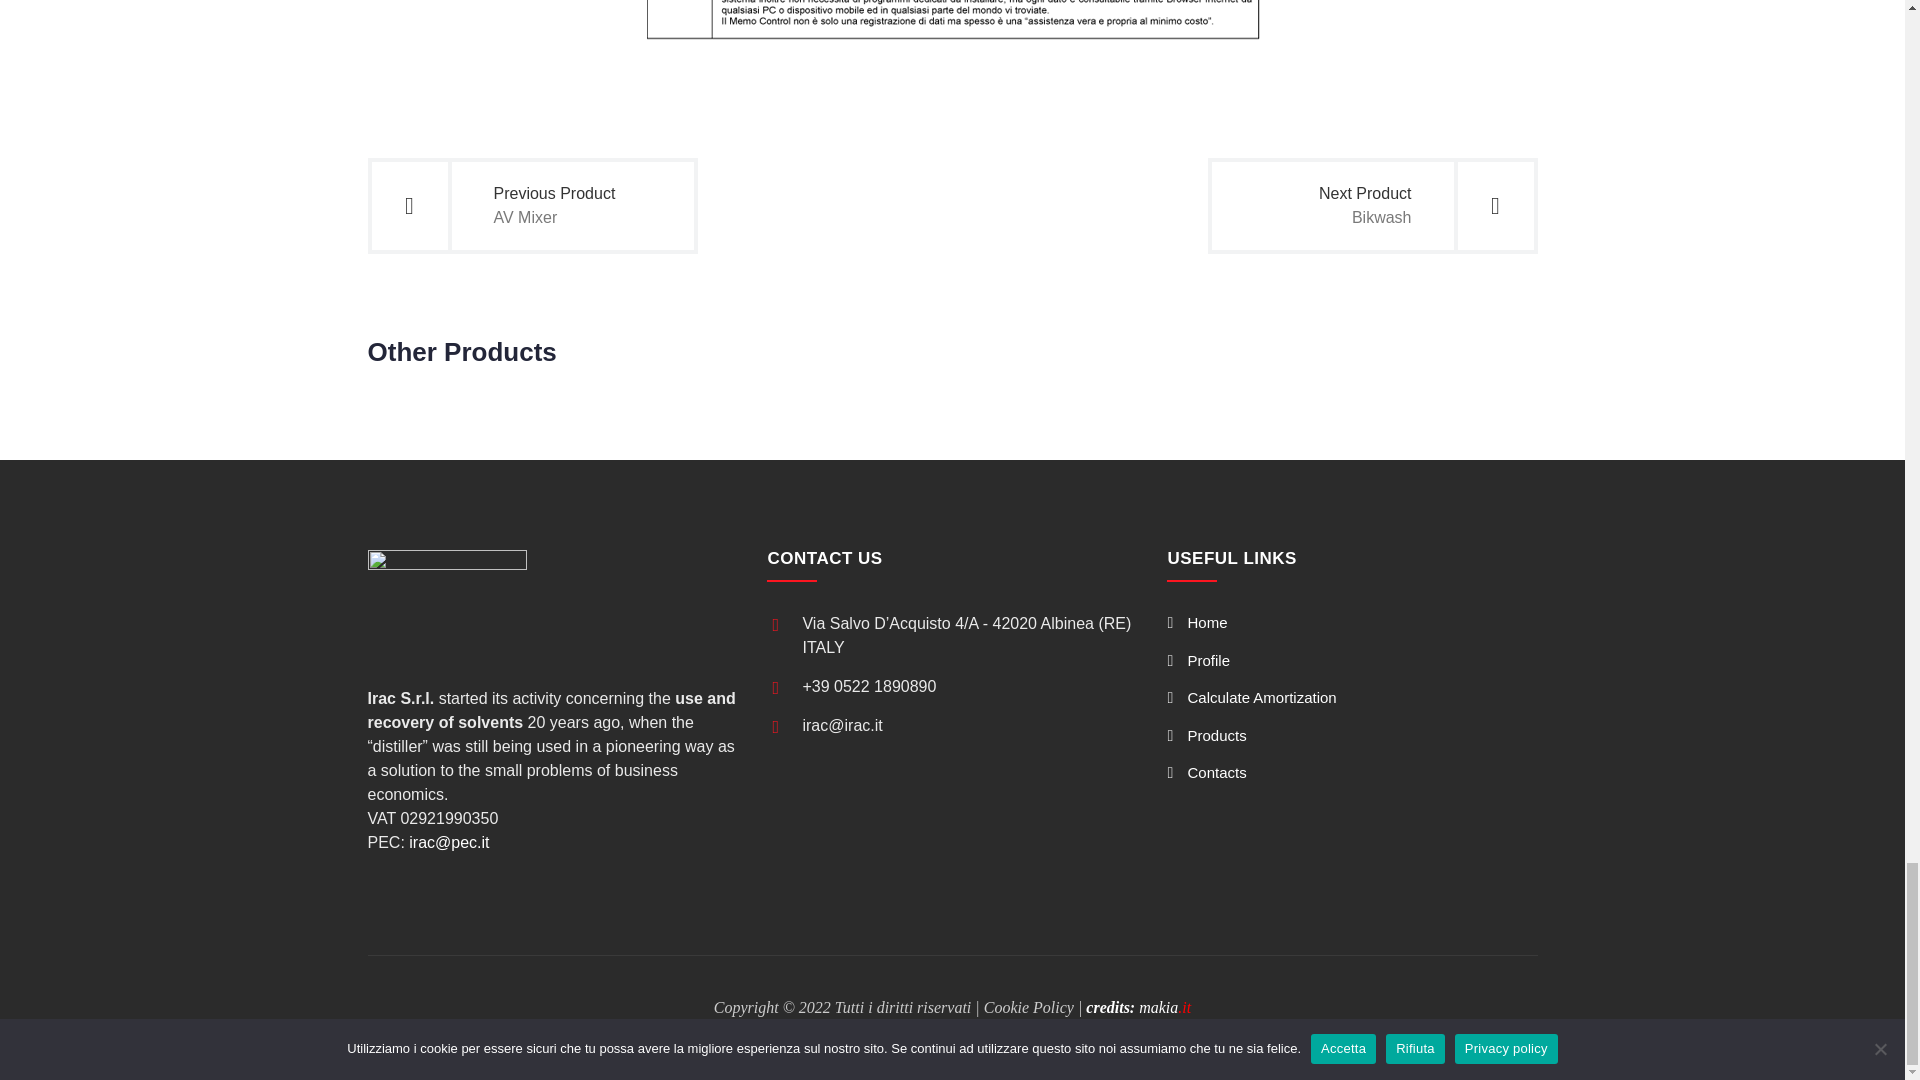 The height and width of the screenshot is (1080, 1920). What do you see at coordinates (1252, 698) in the screenshot?
I see `Profile` at bounding box center [1252, 698].